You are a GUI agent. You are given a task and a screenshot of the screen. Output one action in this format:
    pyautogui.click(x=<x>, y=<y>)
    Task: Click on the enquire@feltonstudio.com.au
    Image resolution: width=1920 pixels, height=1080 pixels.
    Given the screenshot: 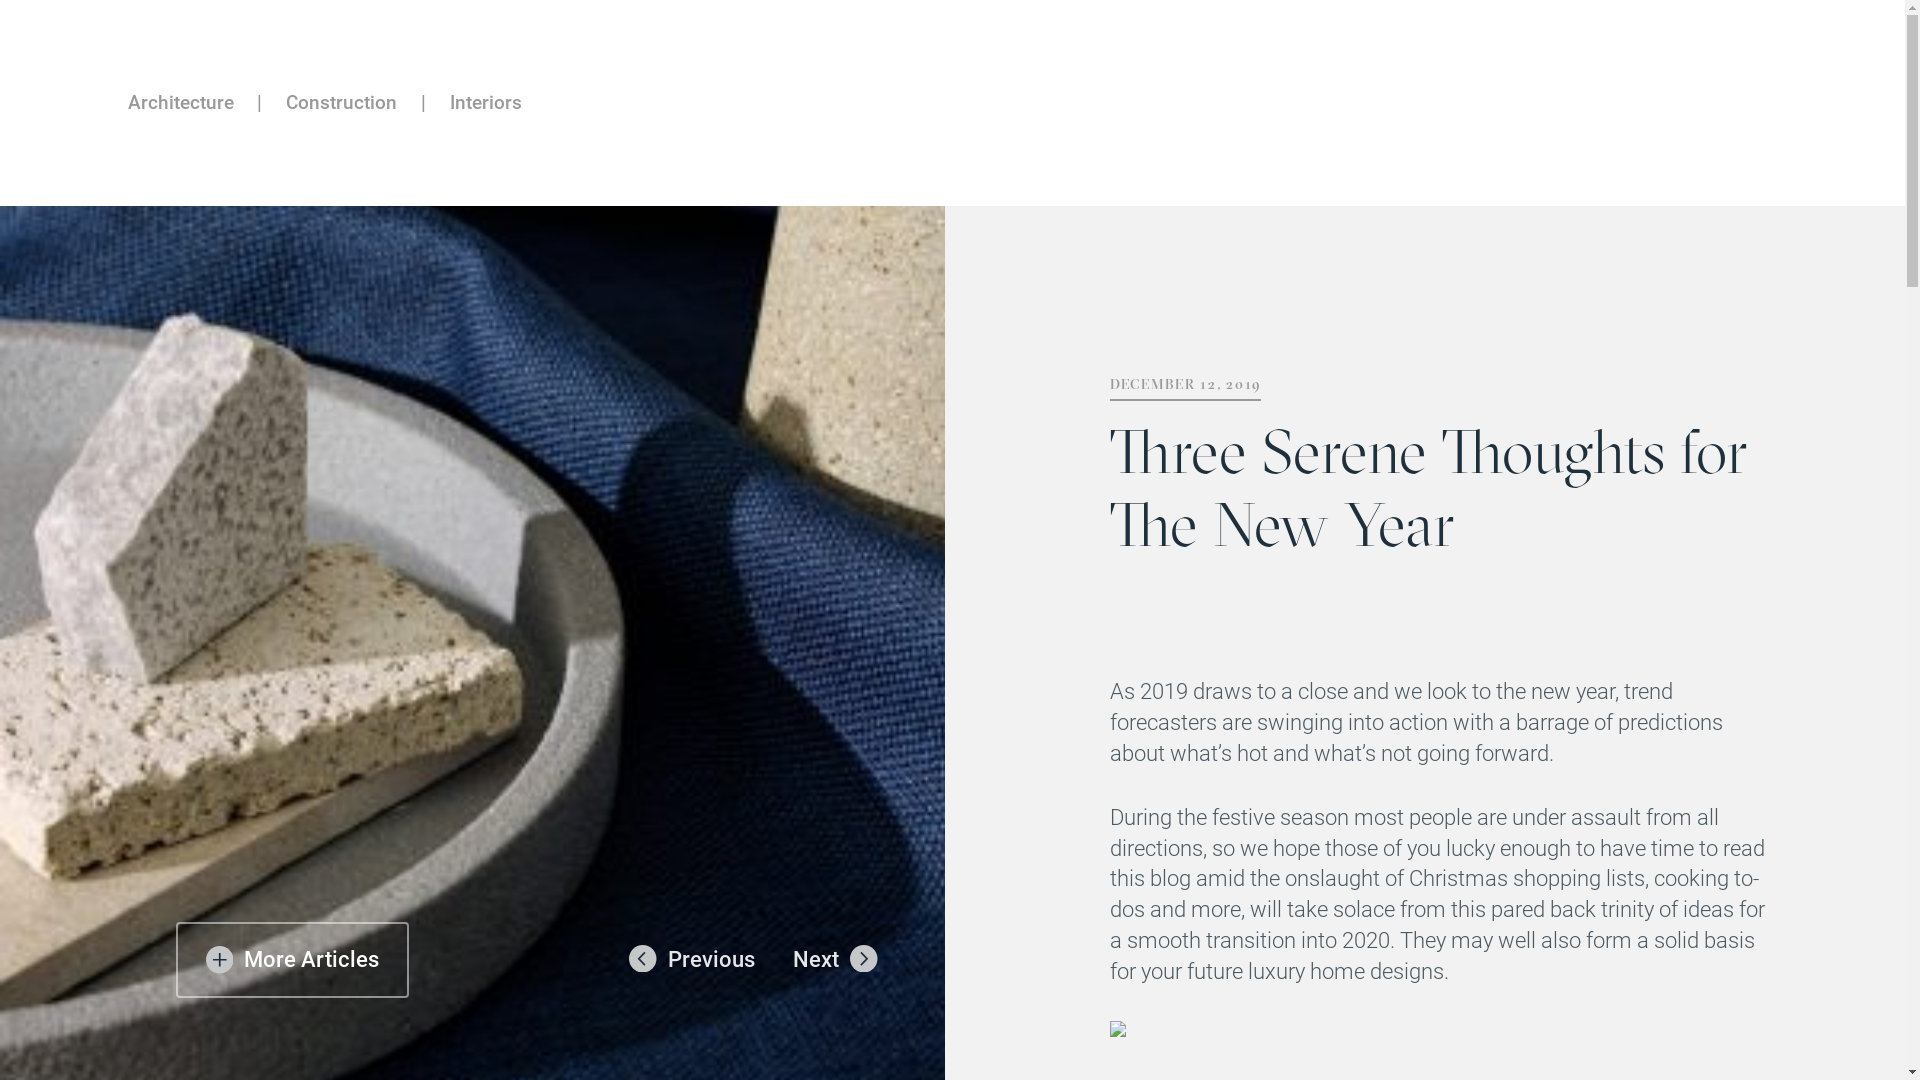 What is the action you would take?
    pyautogui.click(x=716, y=946)
    